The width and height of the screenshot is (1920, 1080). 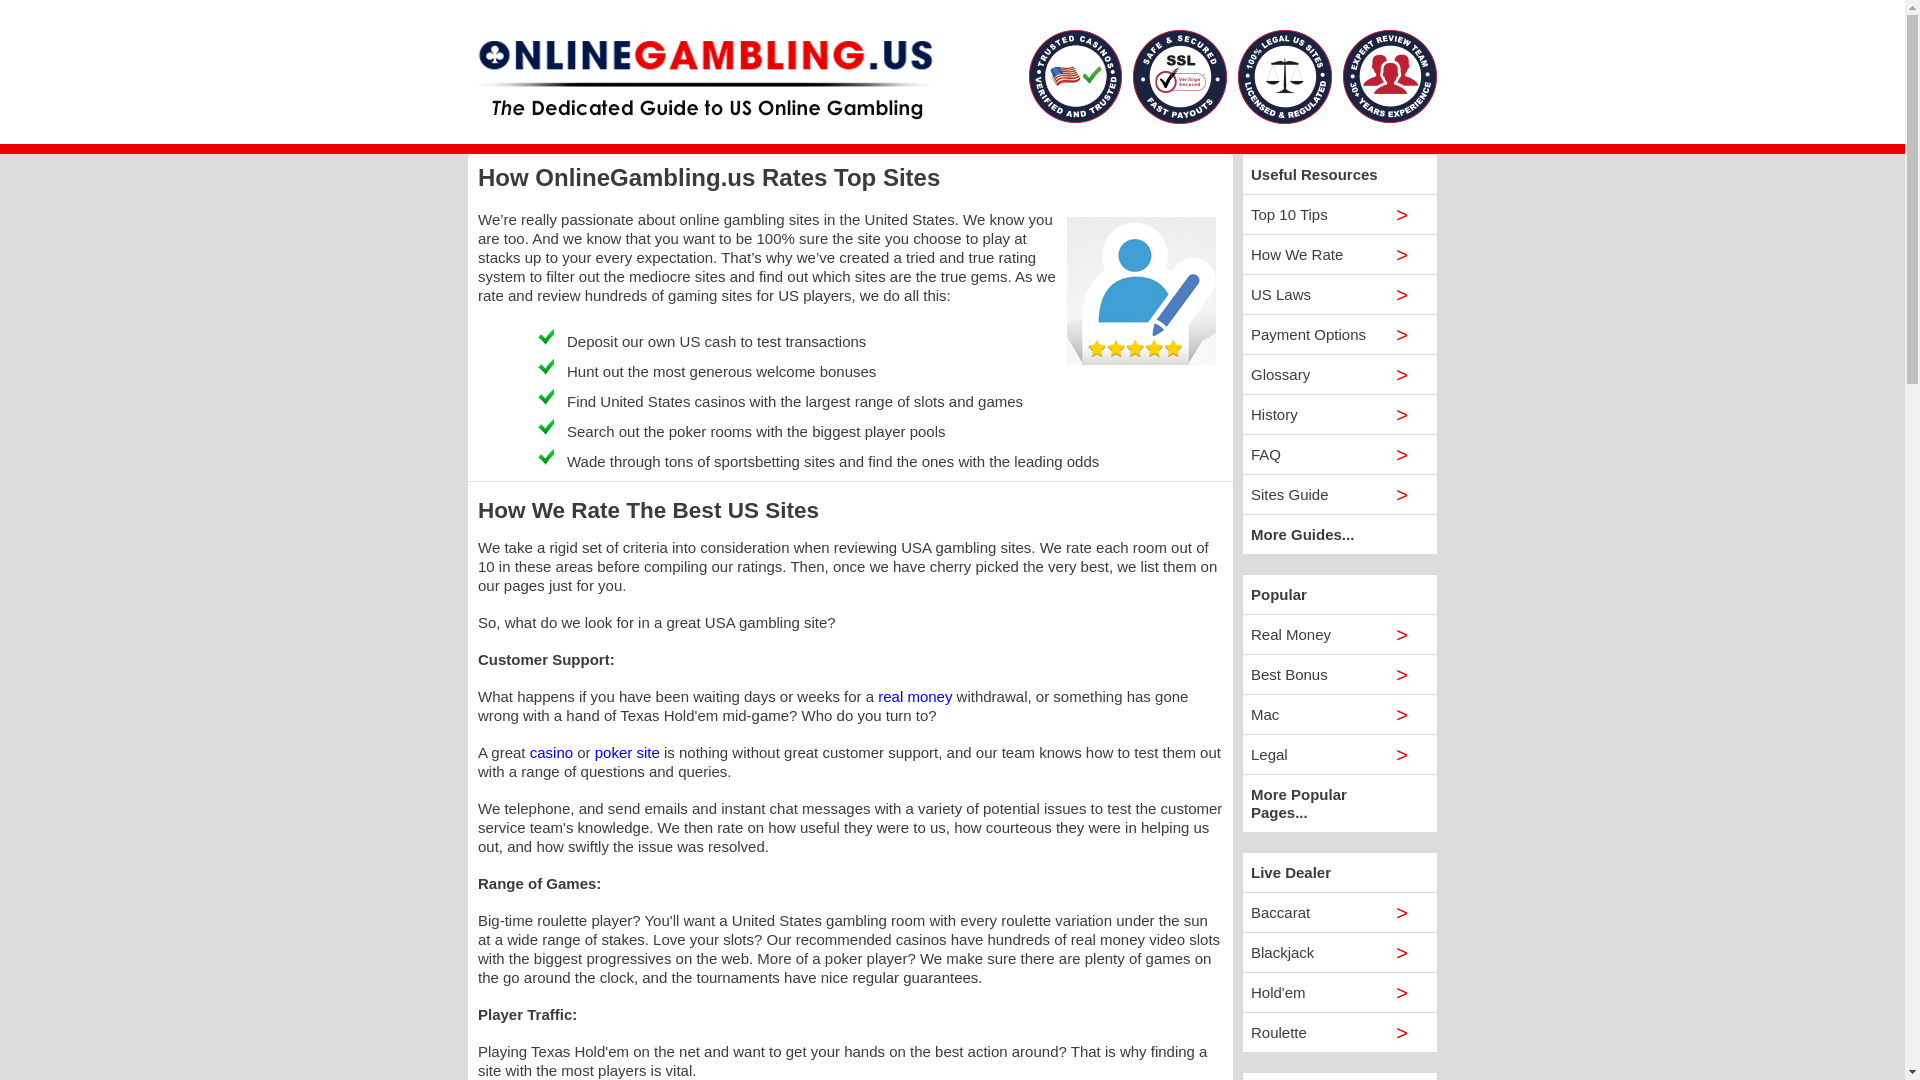 I want to click on Popular, so click(x=1339, y=594).